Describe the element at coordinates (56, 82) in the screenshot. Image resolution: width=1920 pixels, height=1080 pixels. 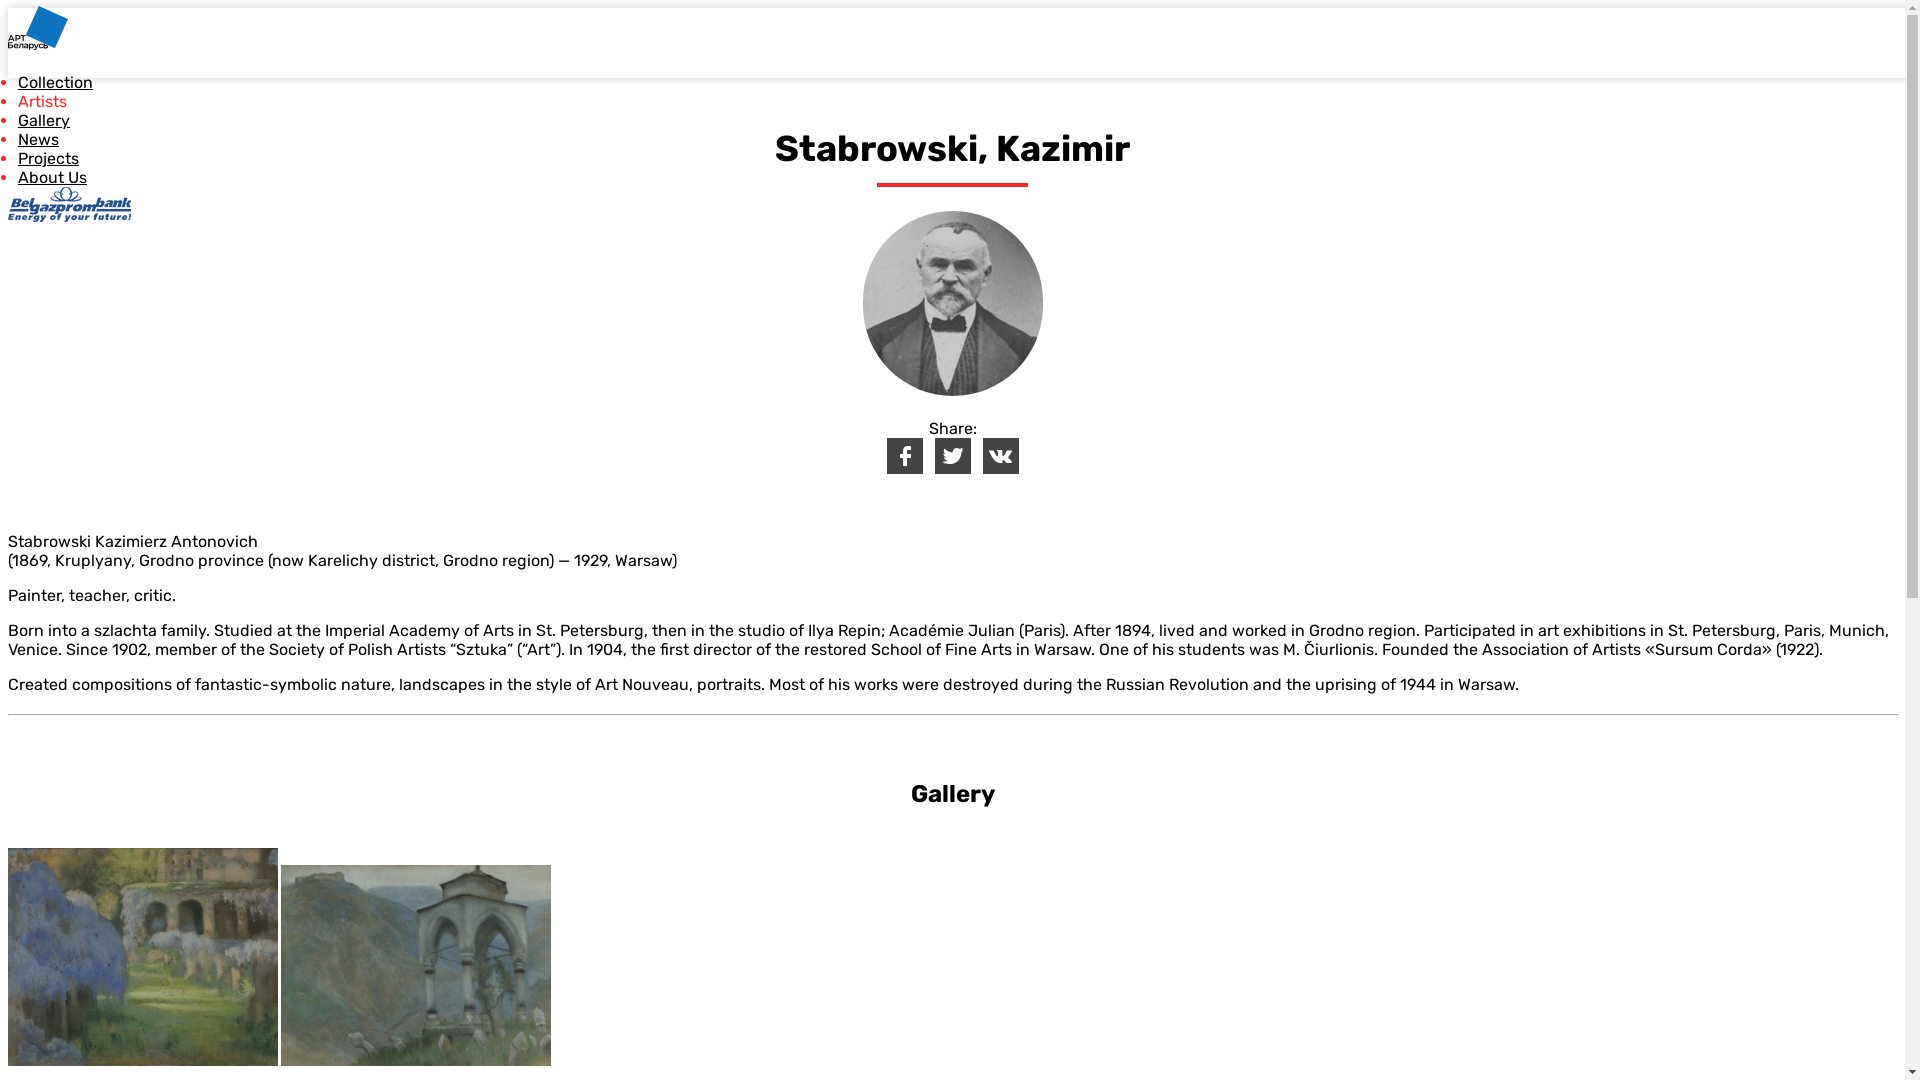
I see `Collection` at that location.